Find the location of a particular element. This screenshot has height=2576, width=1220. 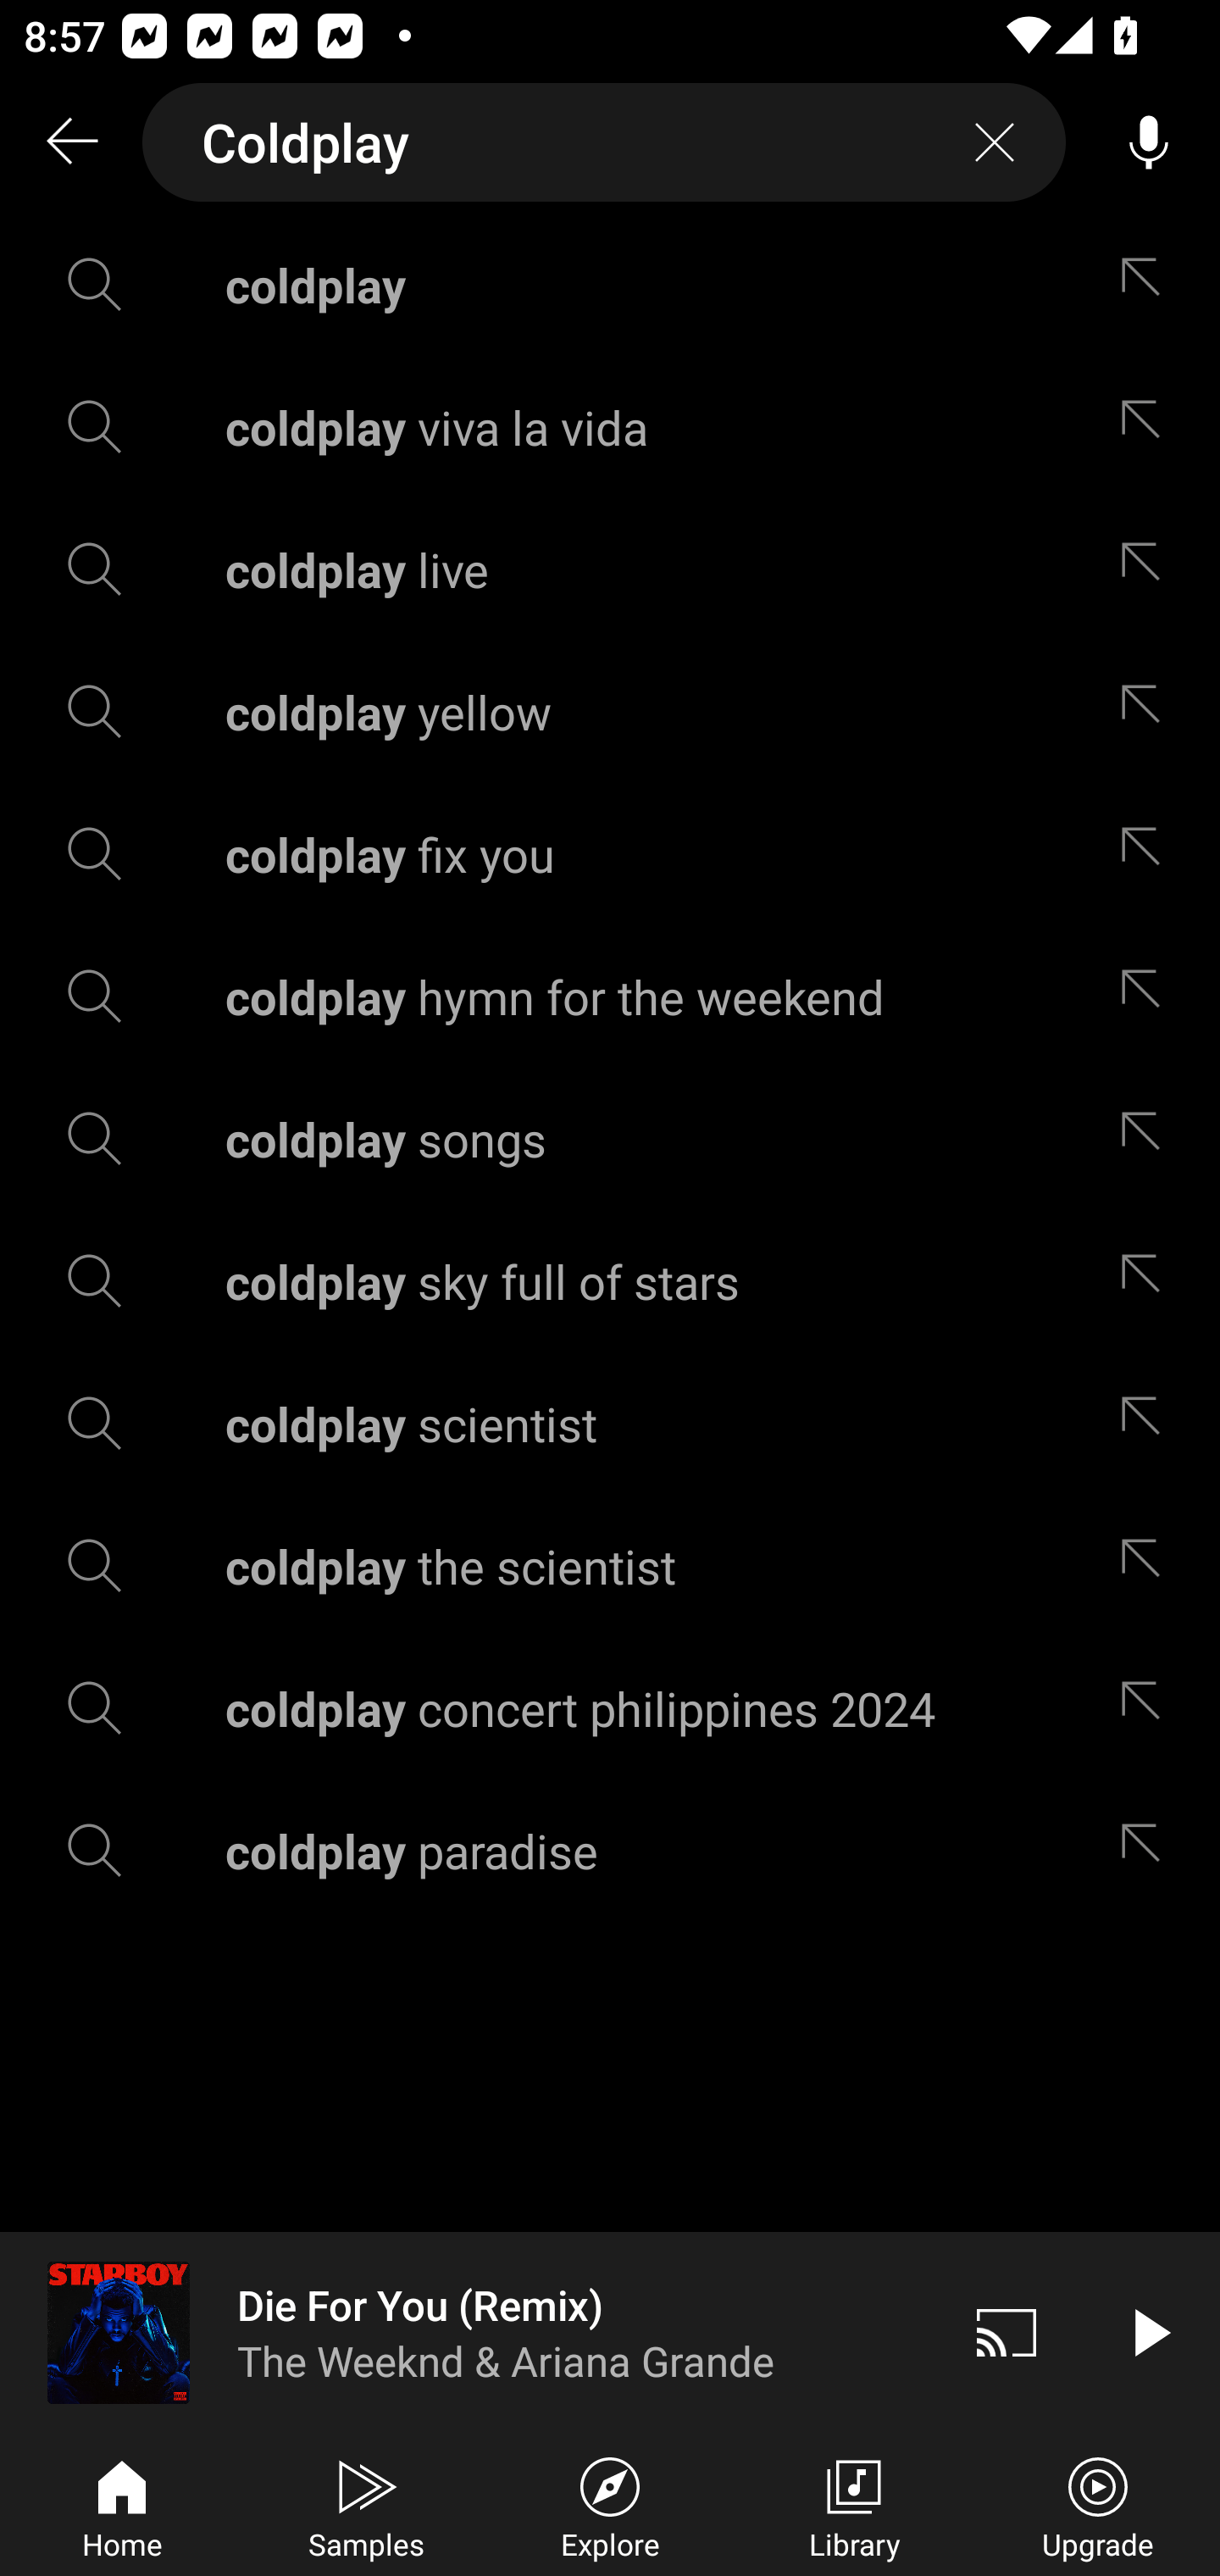

Edit suggestion coldplay scientist is located at coordinates (1148, 1424).